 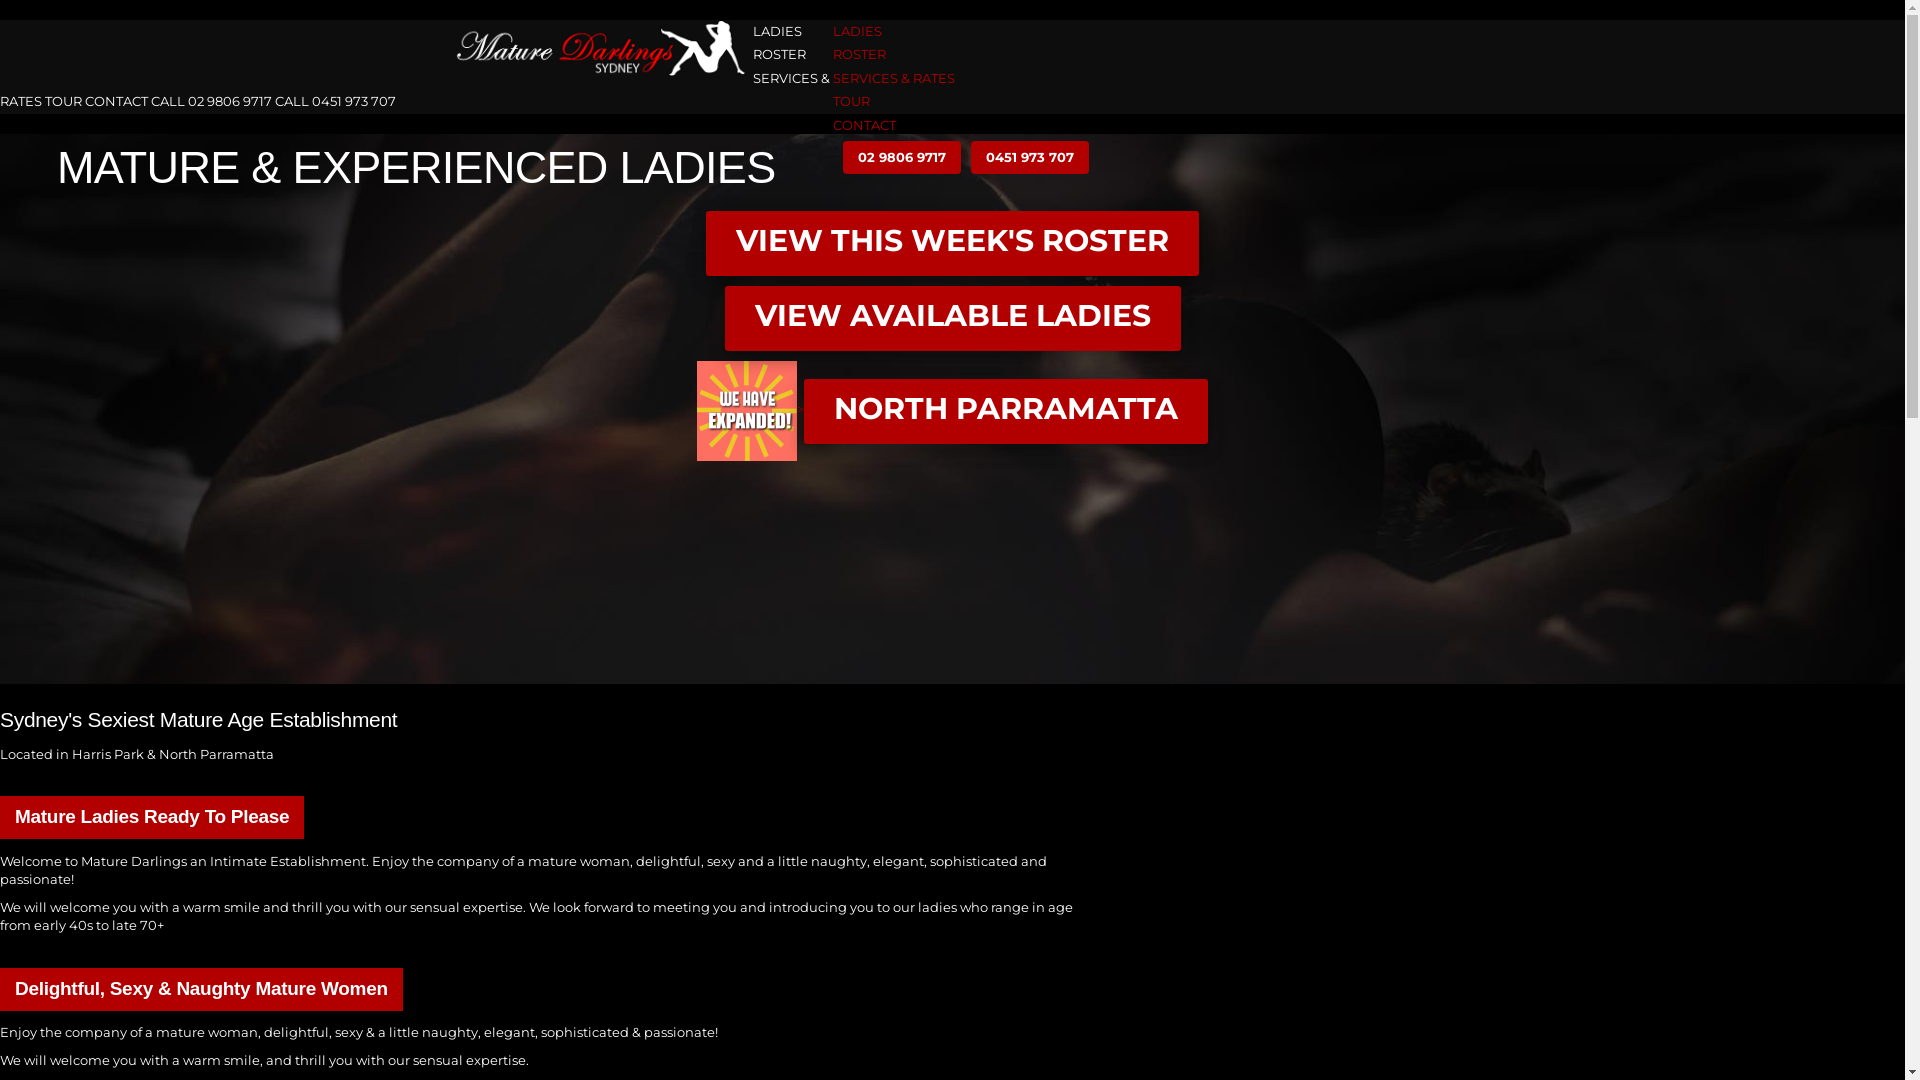 I want to click on CALL 02 9806 9717, so click(x=212, y=101).